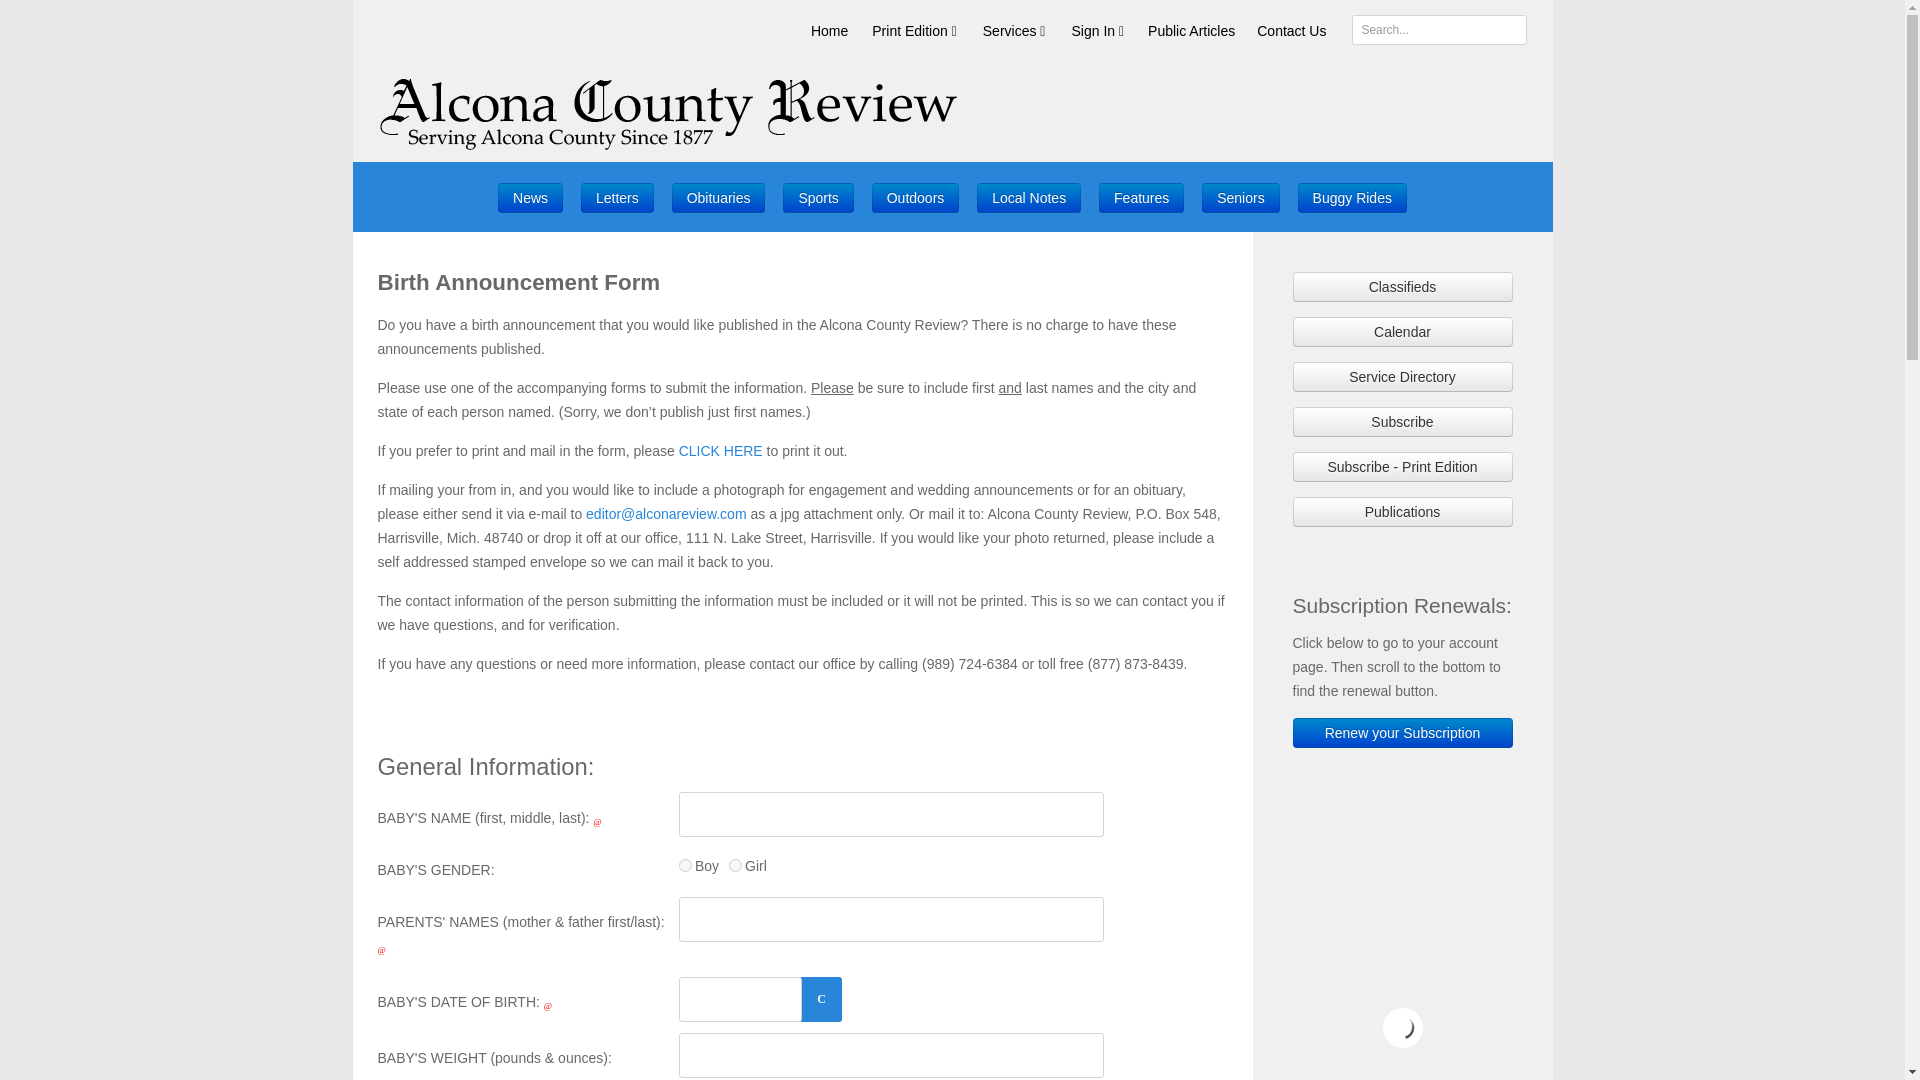 The image size is (1920, 1080). I want to click on ..., so click(821, 999).